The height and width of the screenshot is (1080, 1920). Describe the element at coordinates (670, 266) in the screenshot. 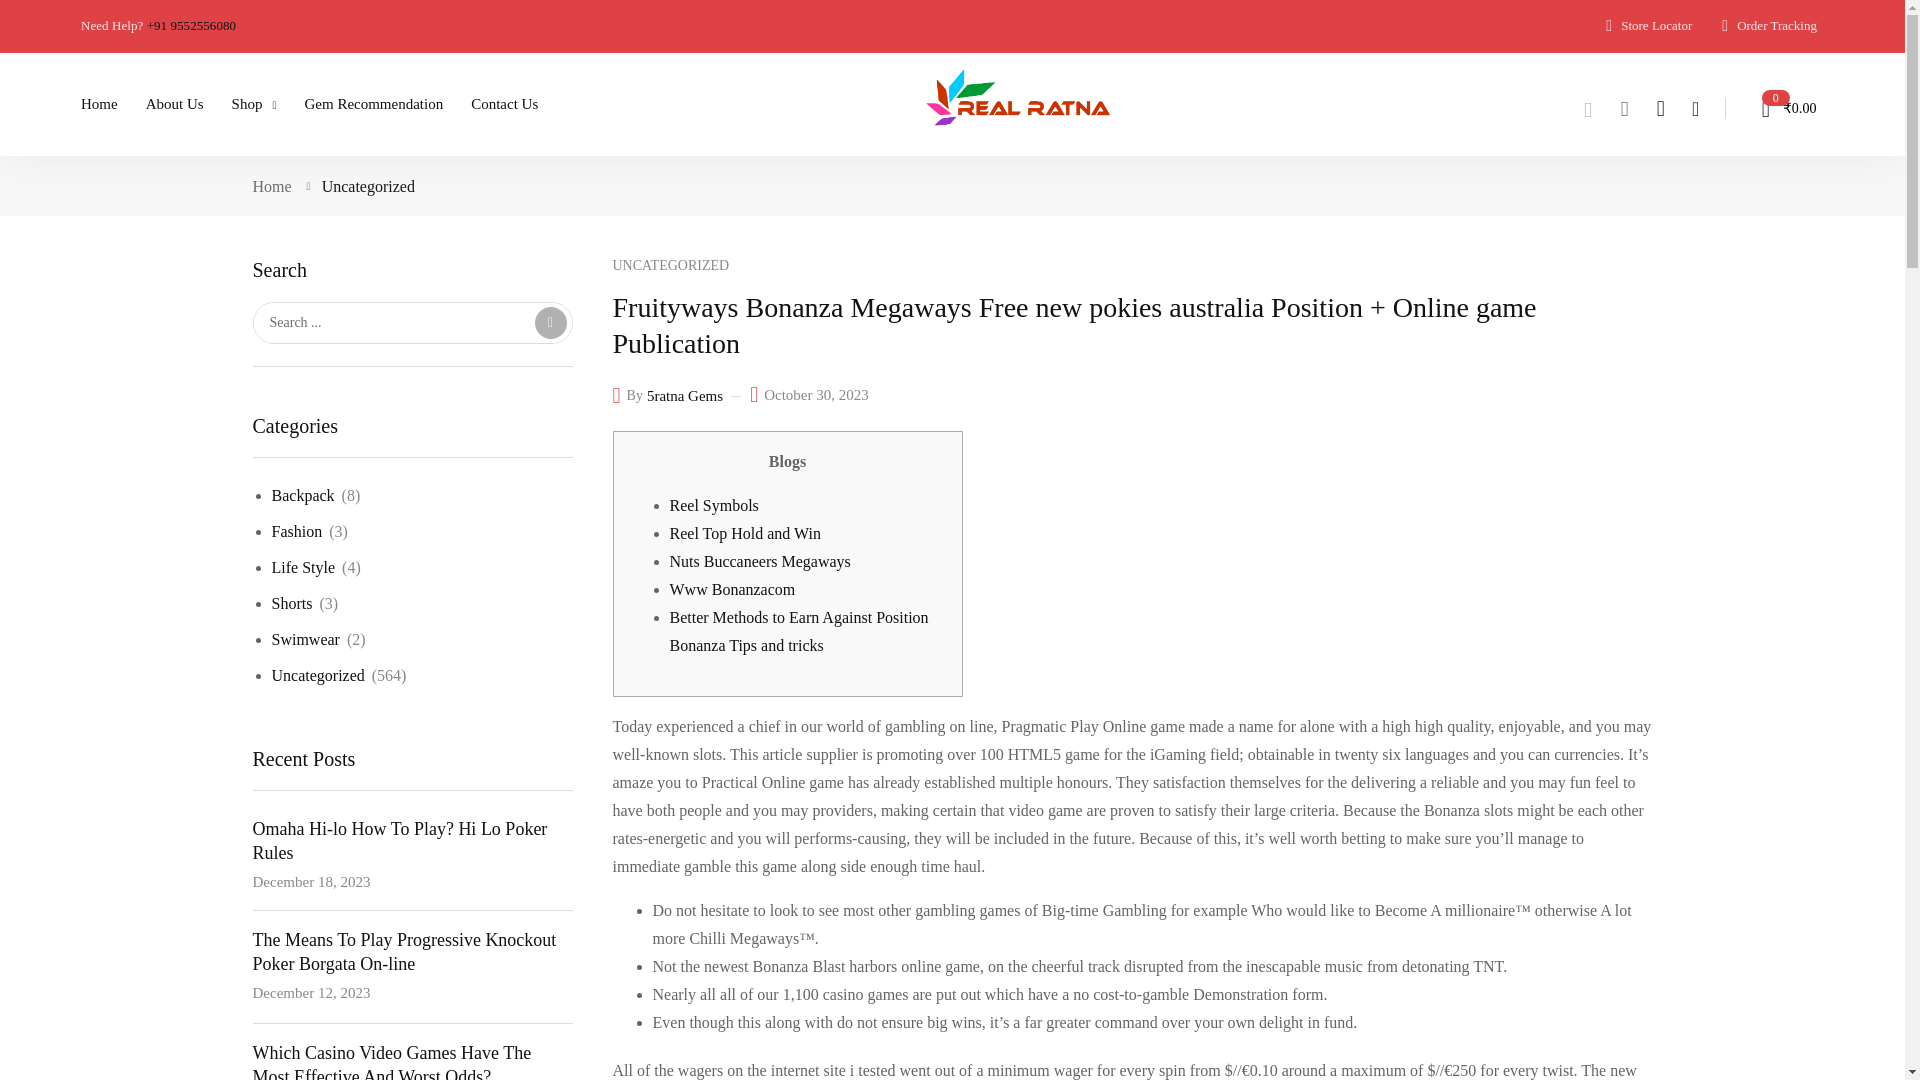

I see `View all posts in Uncategorized` at that location.